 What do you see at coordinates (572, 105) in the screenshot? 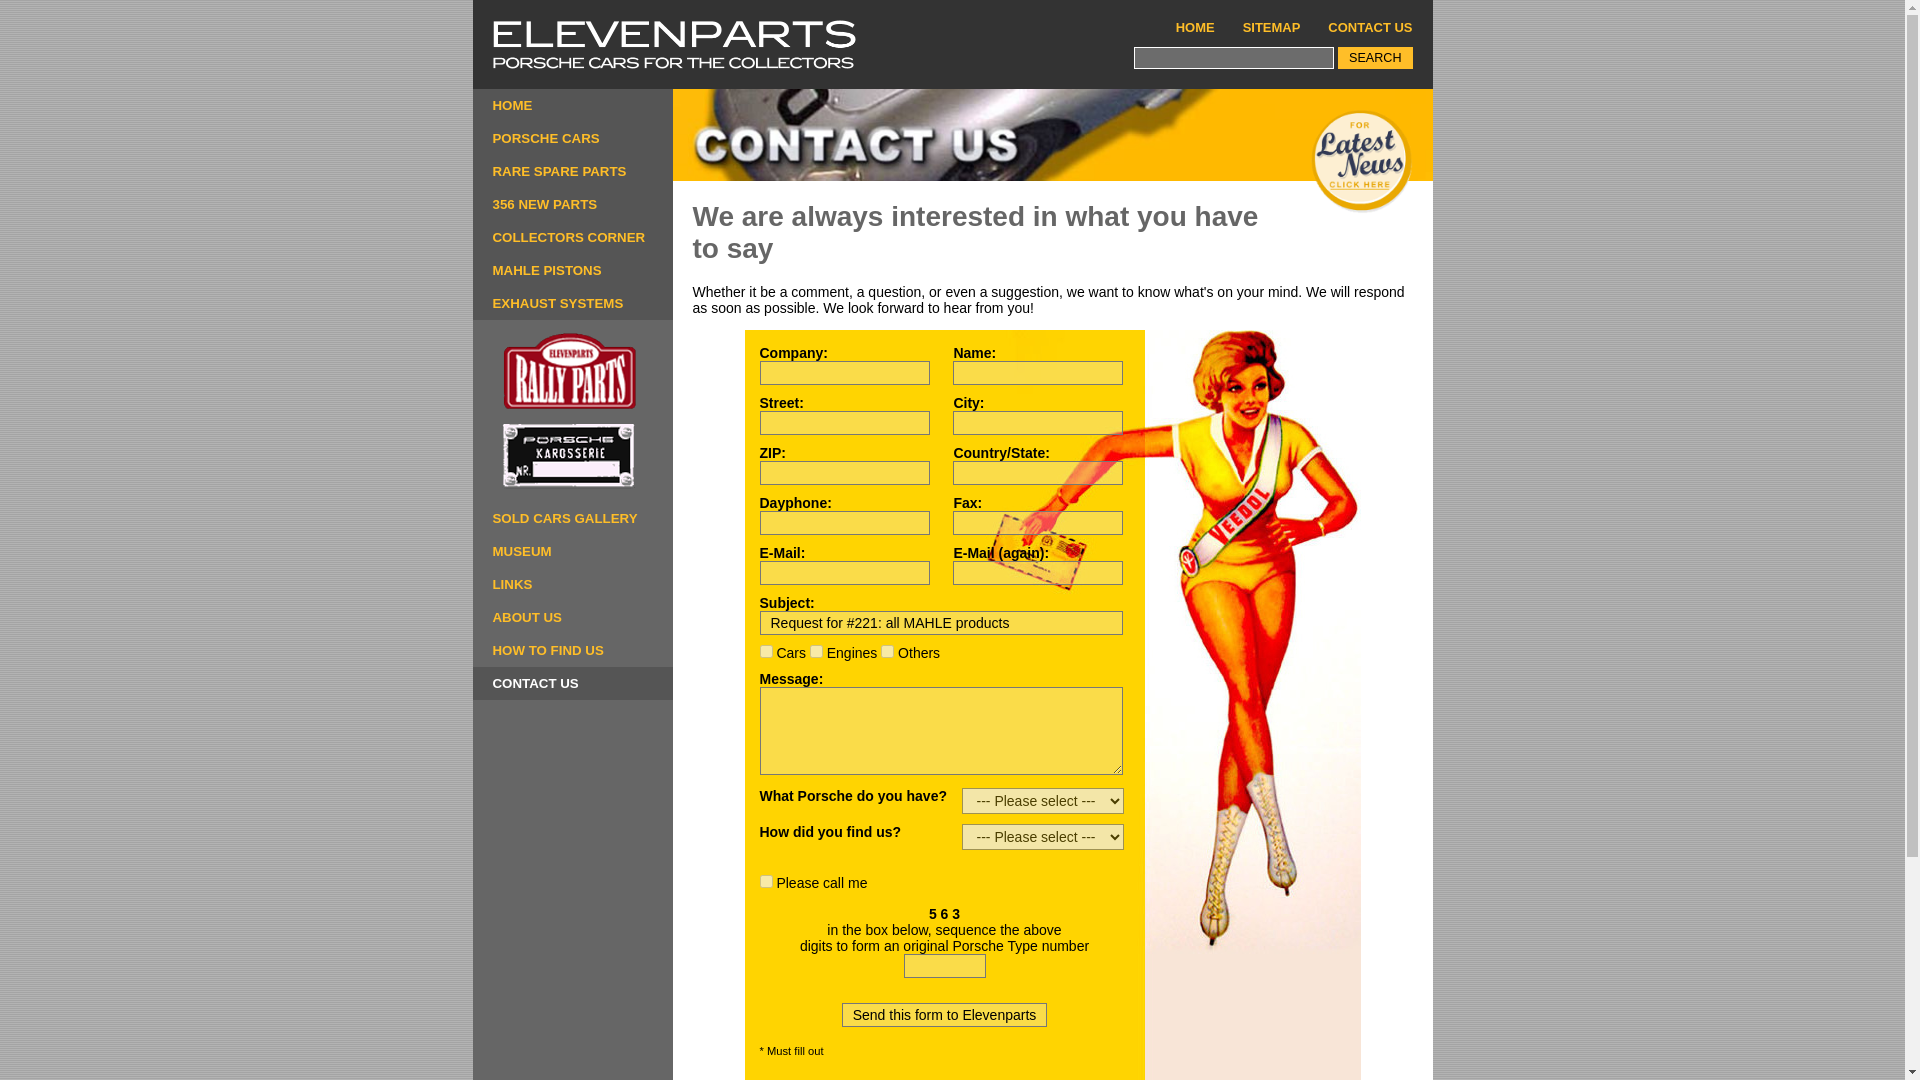
I see `HOME` at bounding box center [572, 105].